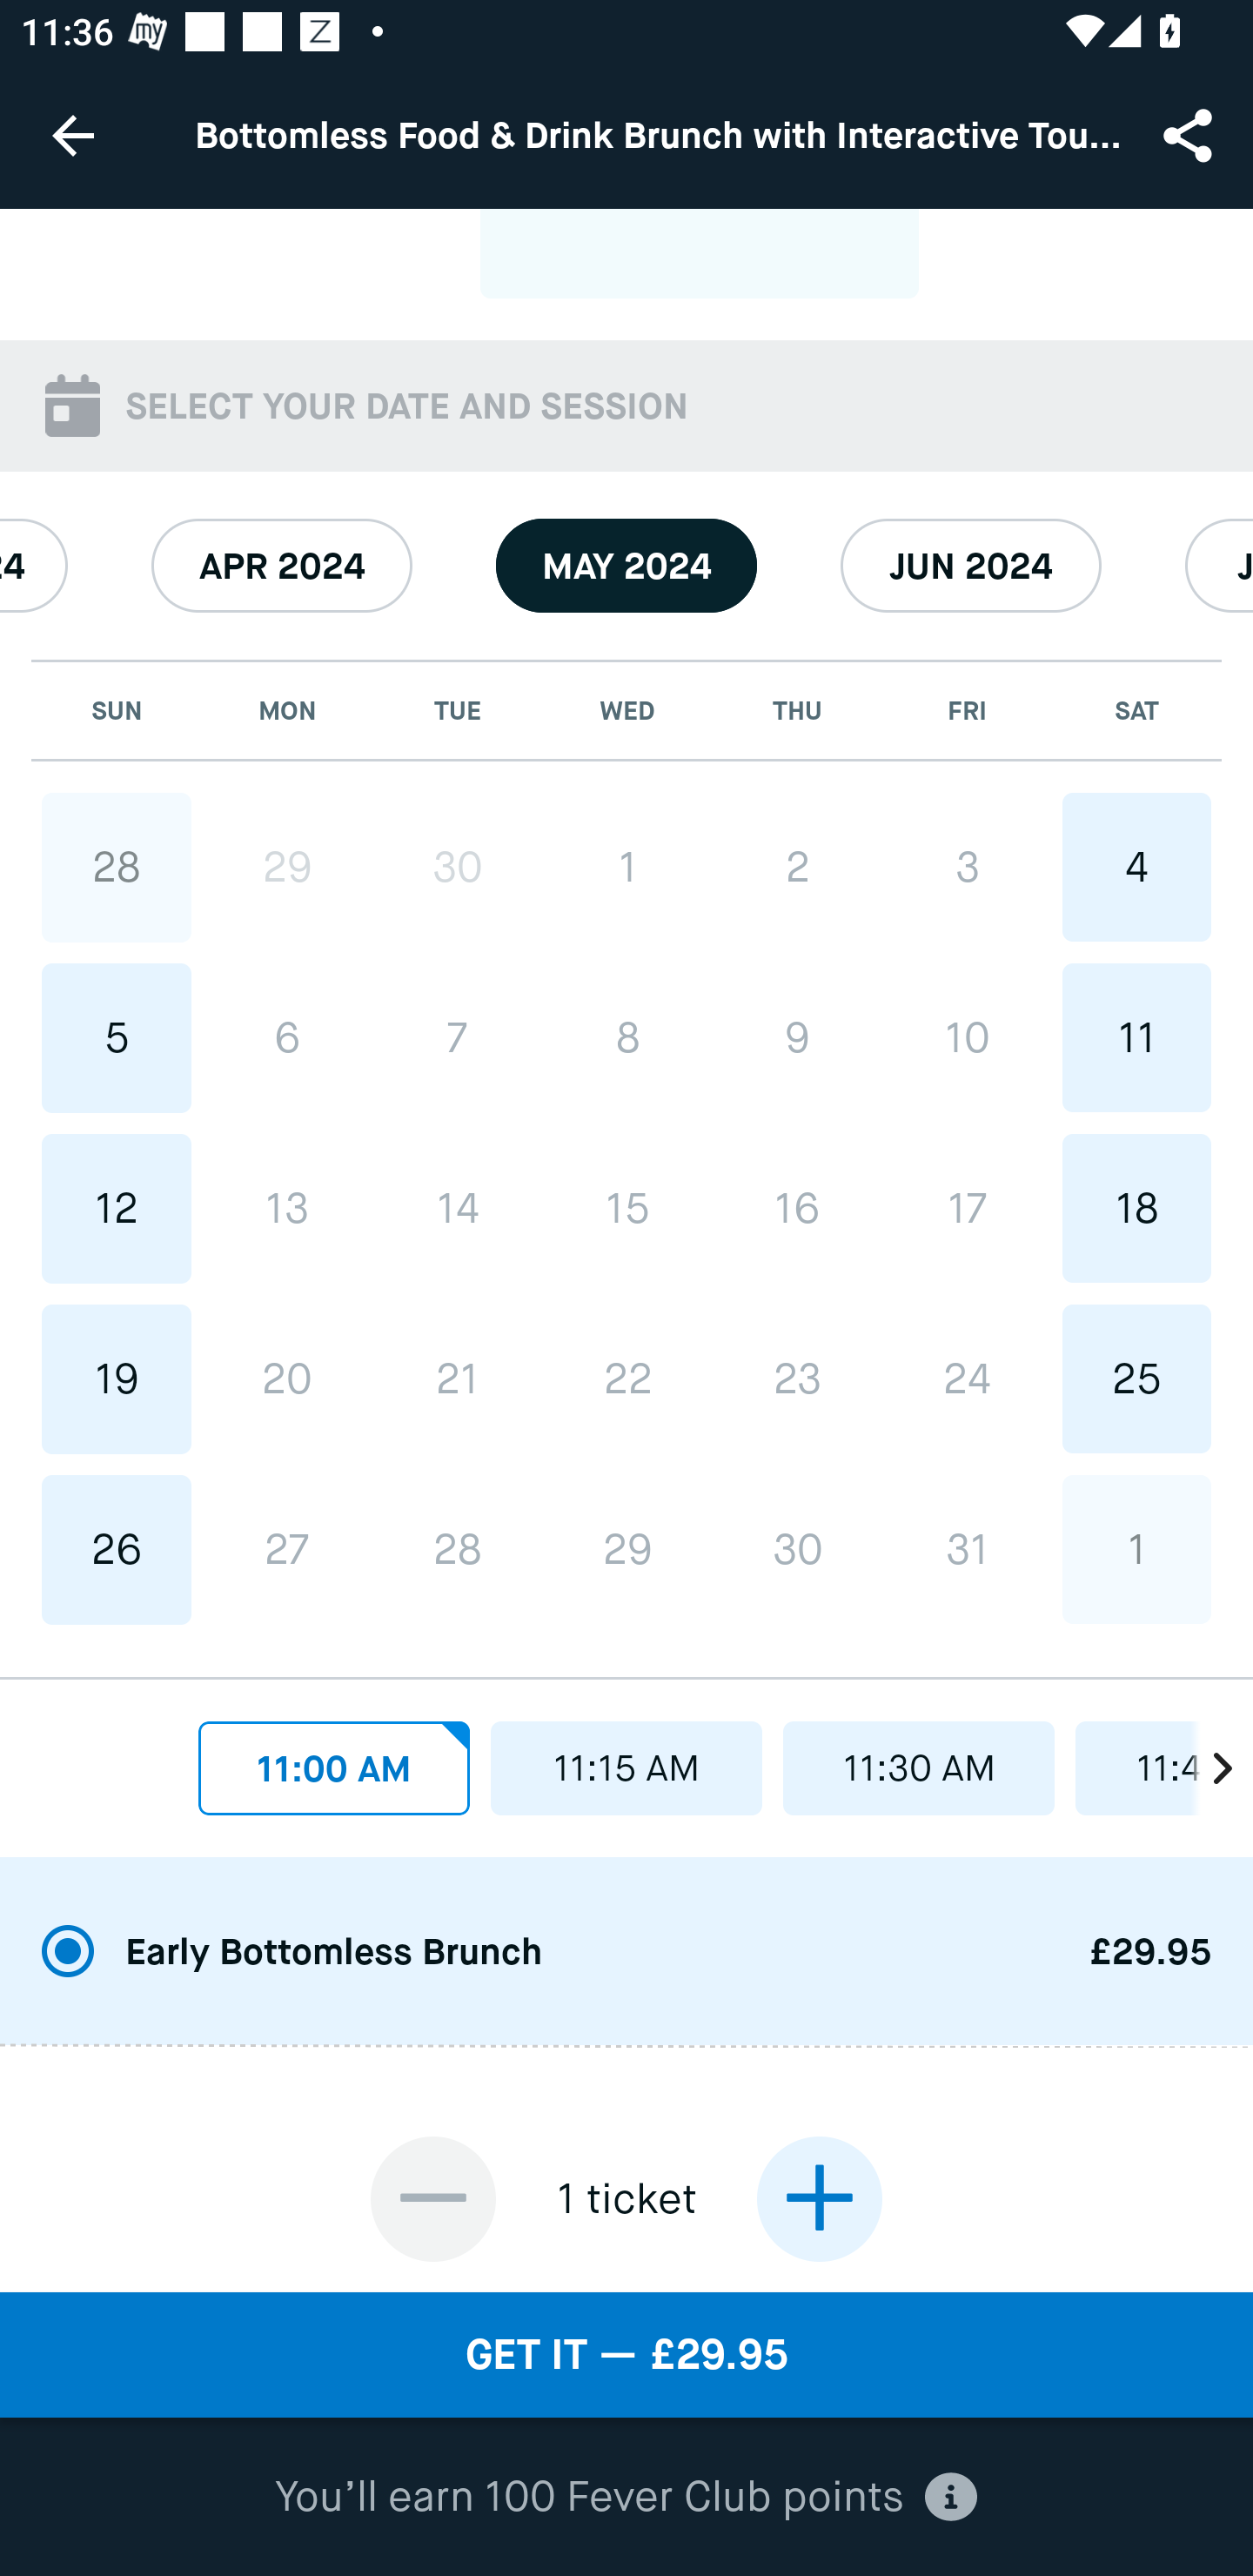 This screenshot has width=1253, height=2576. What do you see at coordinates (627, 1037) in the screenshot?
I see `8` at bounding box center [627, 1037].